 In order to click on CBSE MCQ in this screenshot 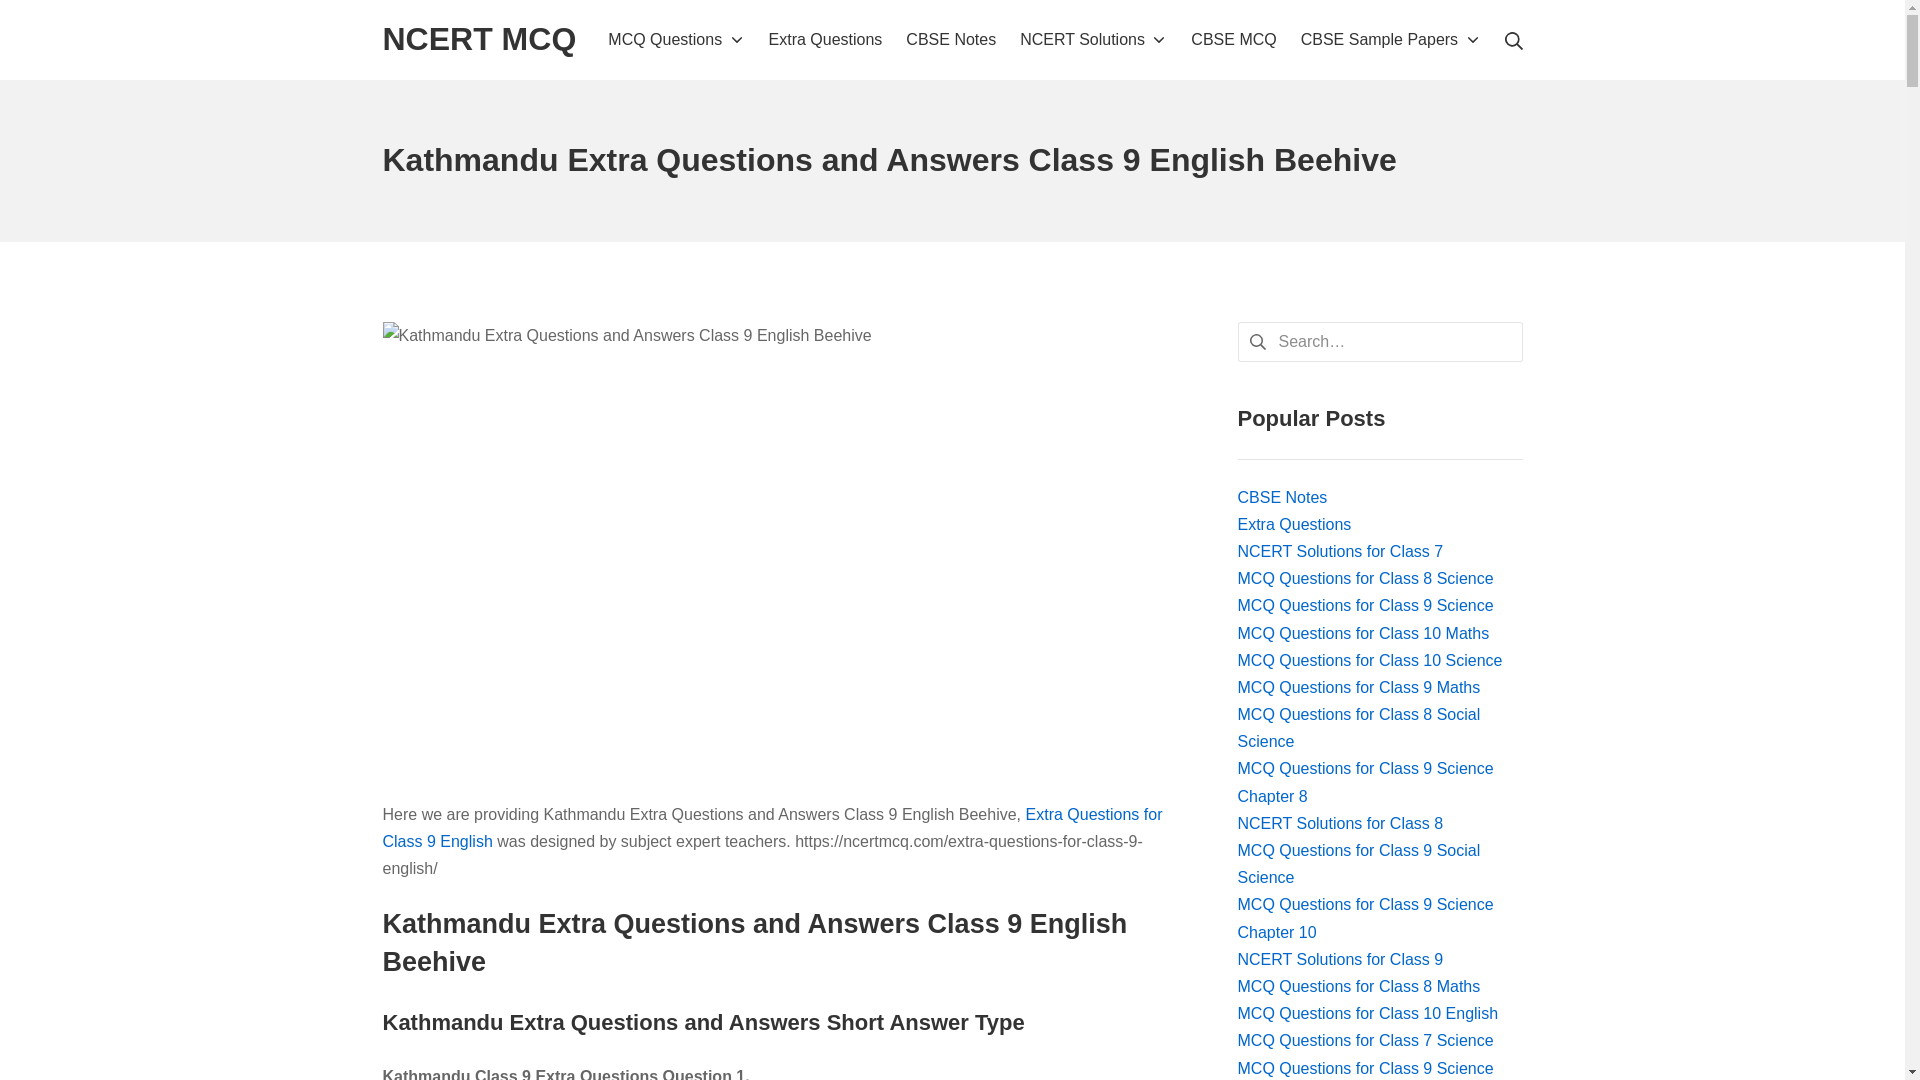, I will do `click(1233, 38)`.